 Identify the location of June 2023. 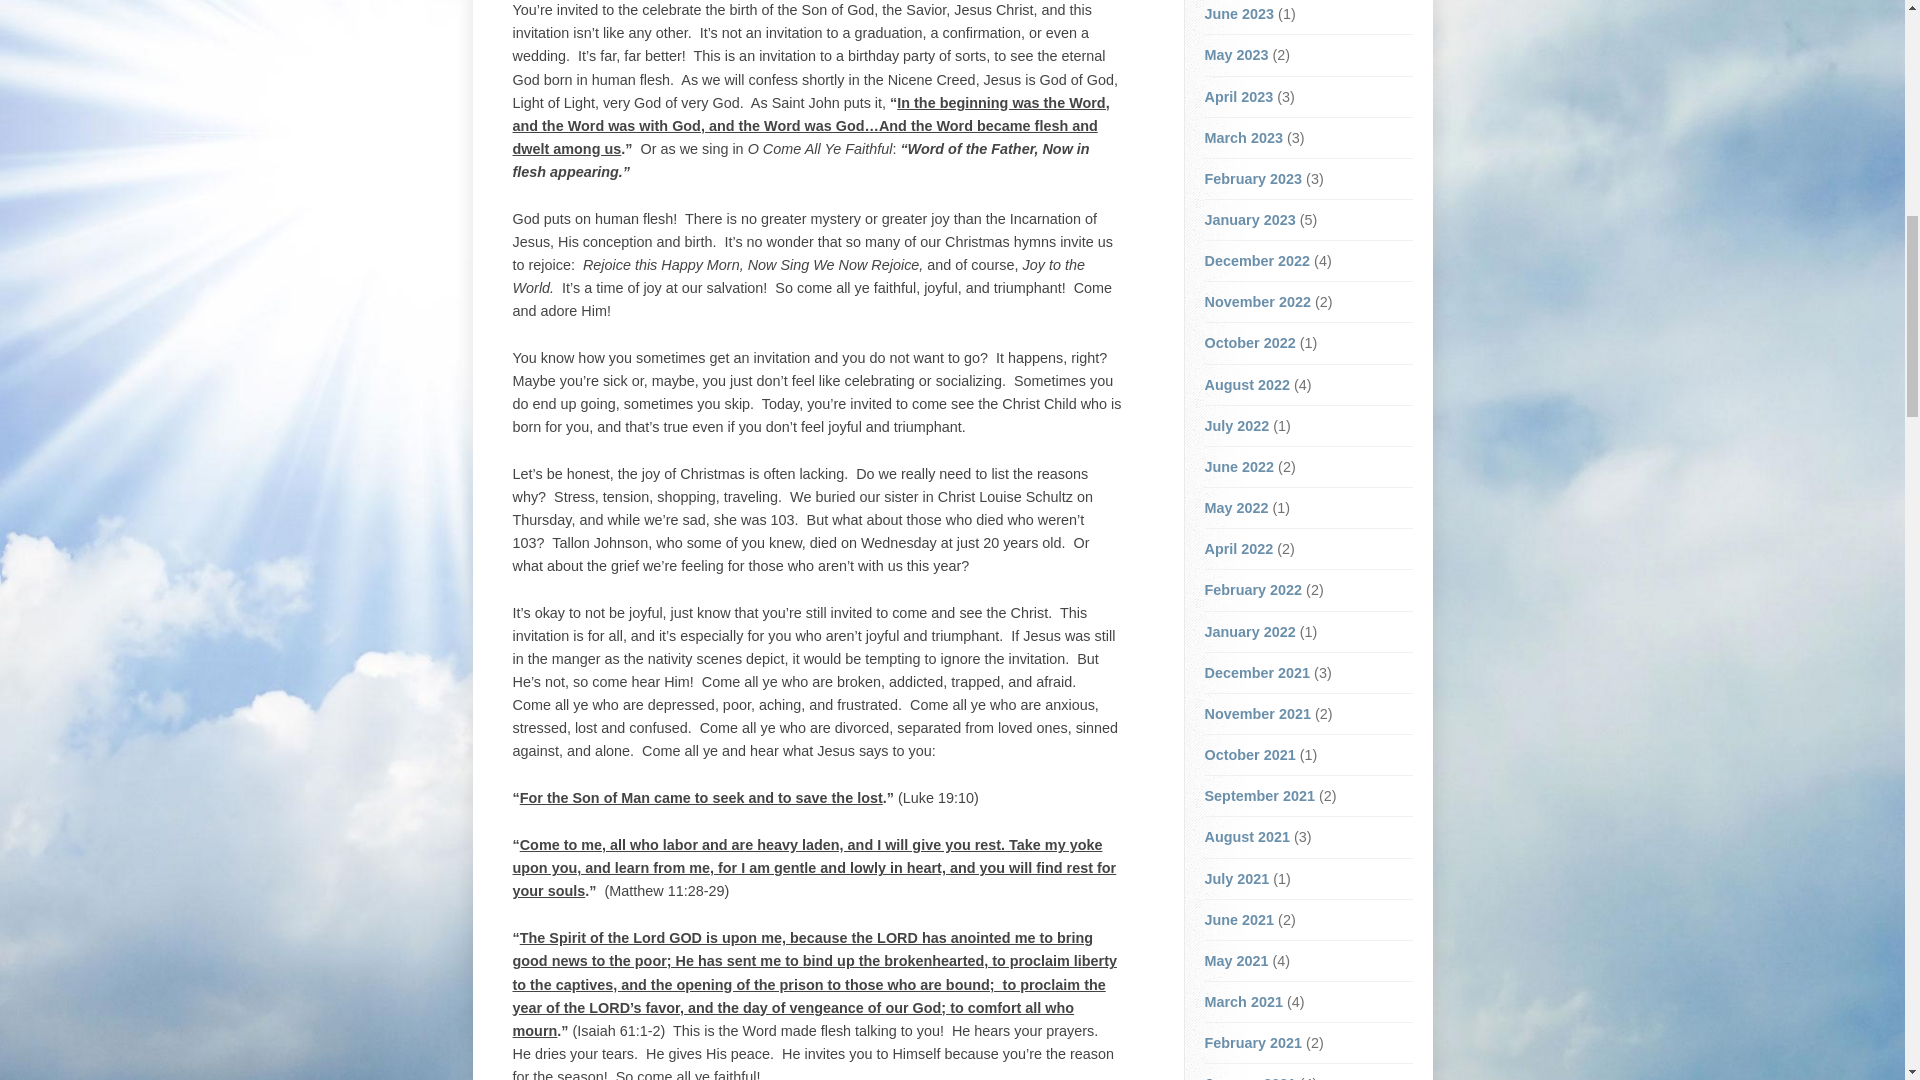
(1238, 14).